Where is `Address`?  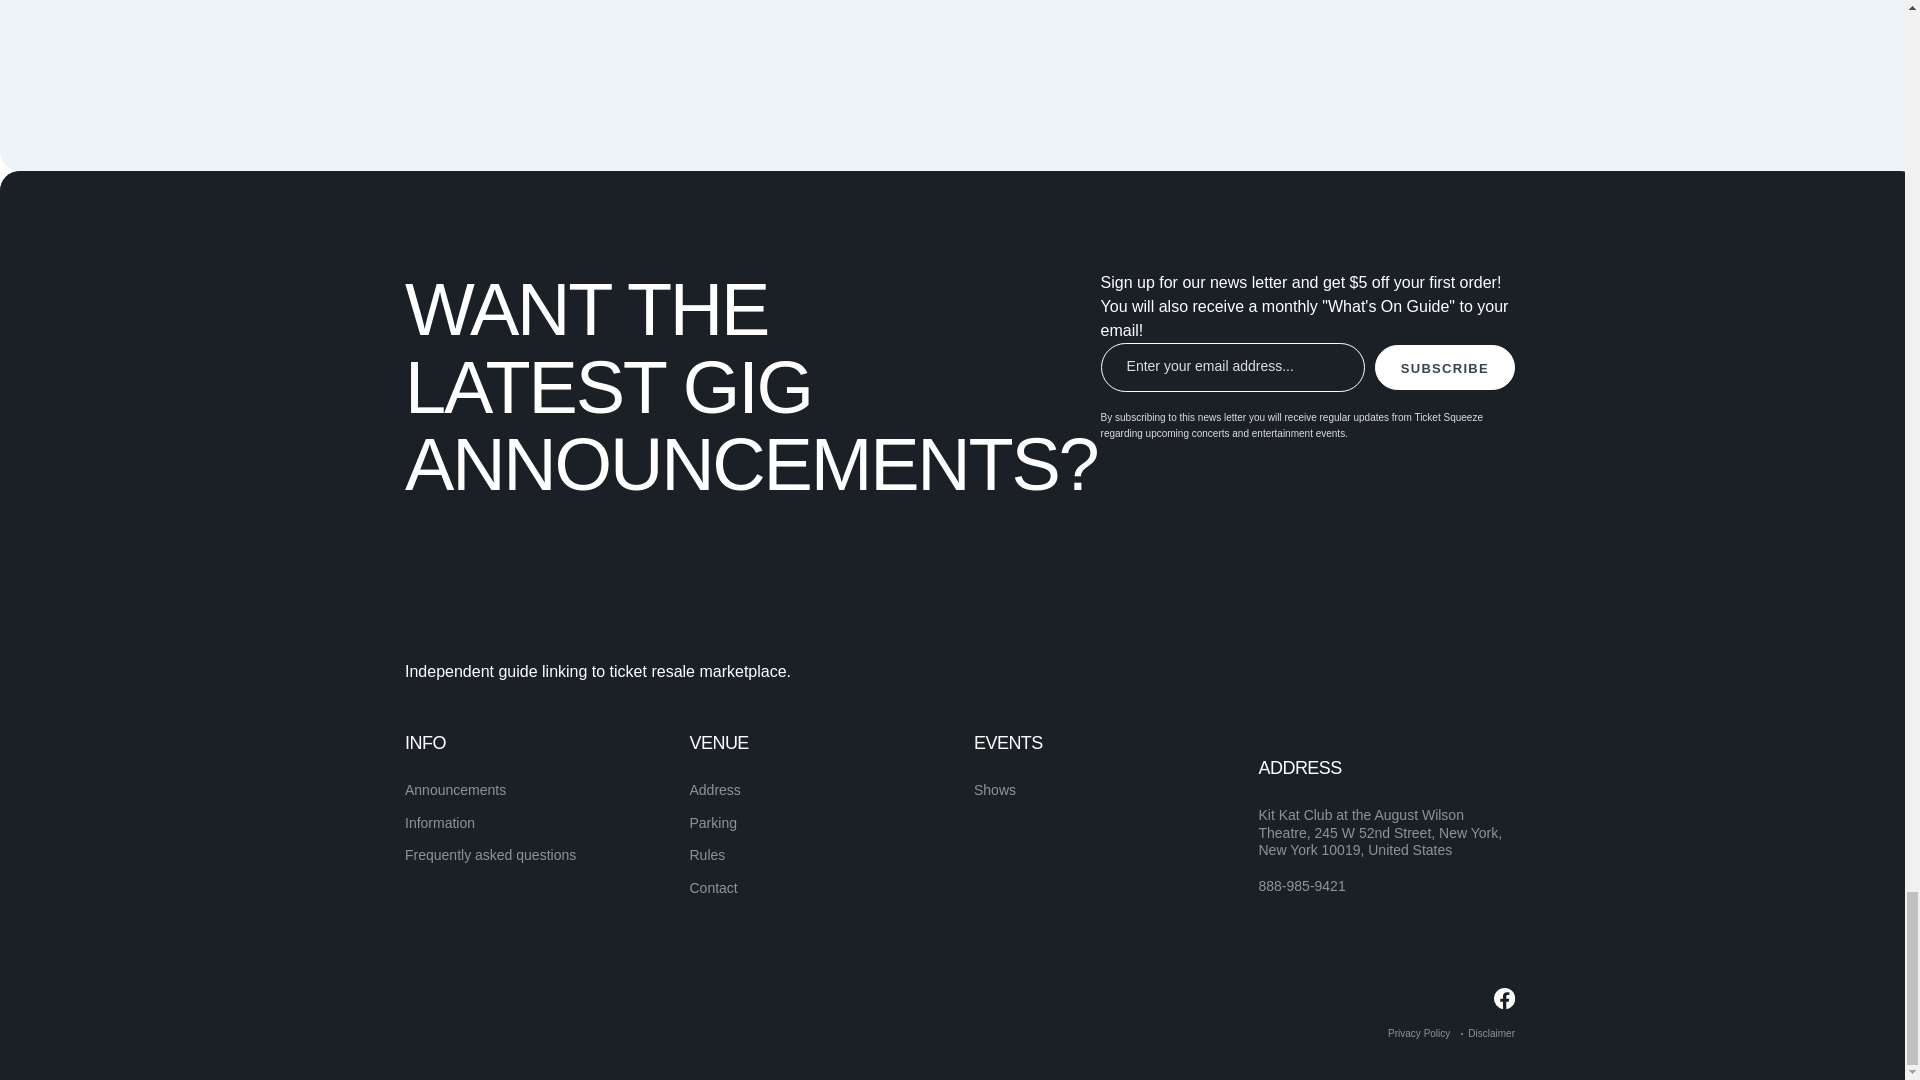 Address is located at coordinates (715, 790).